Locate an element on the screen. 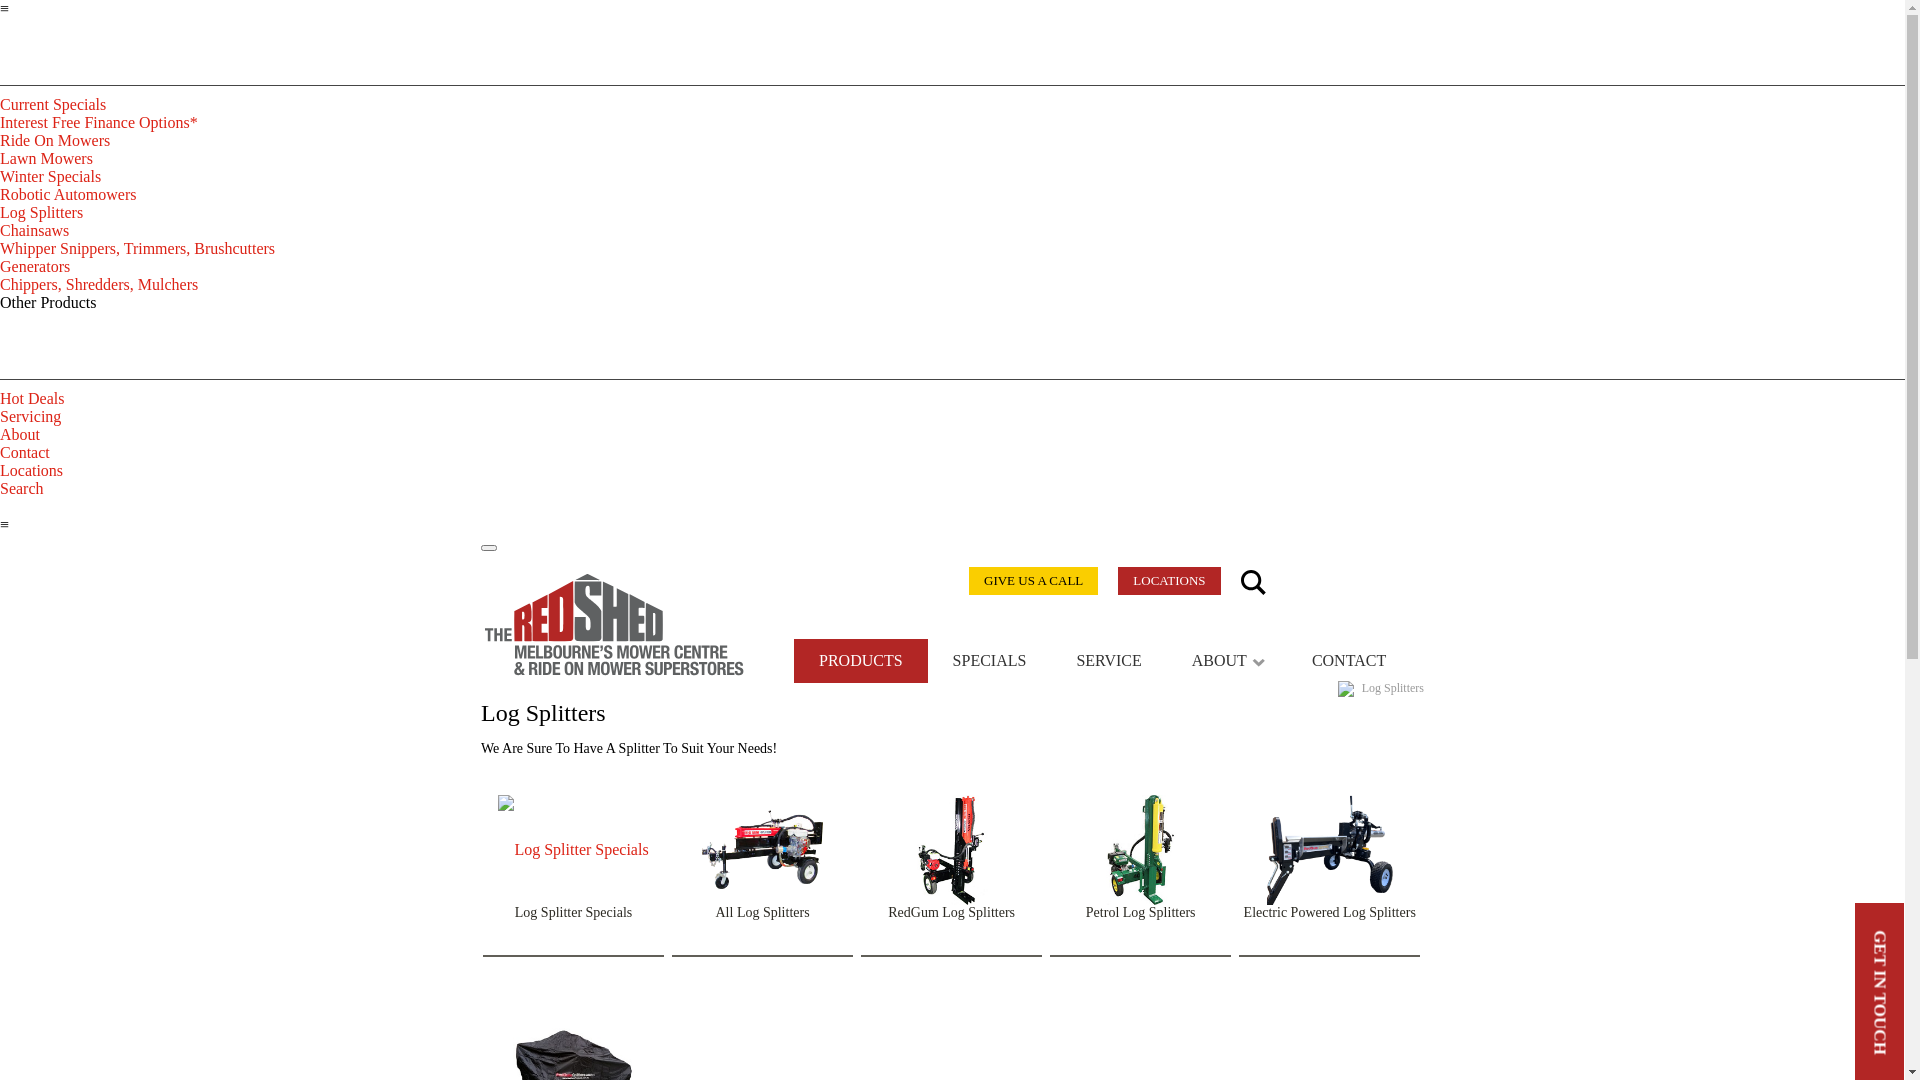 The width and height of the screenshot is (1920, 1080). Log Splitters is located at coordinates (42, 212).